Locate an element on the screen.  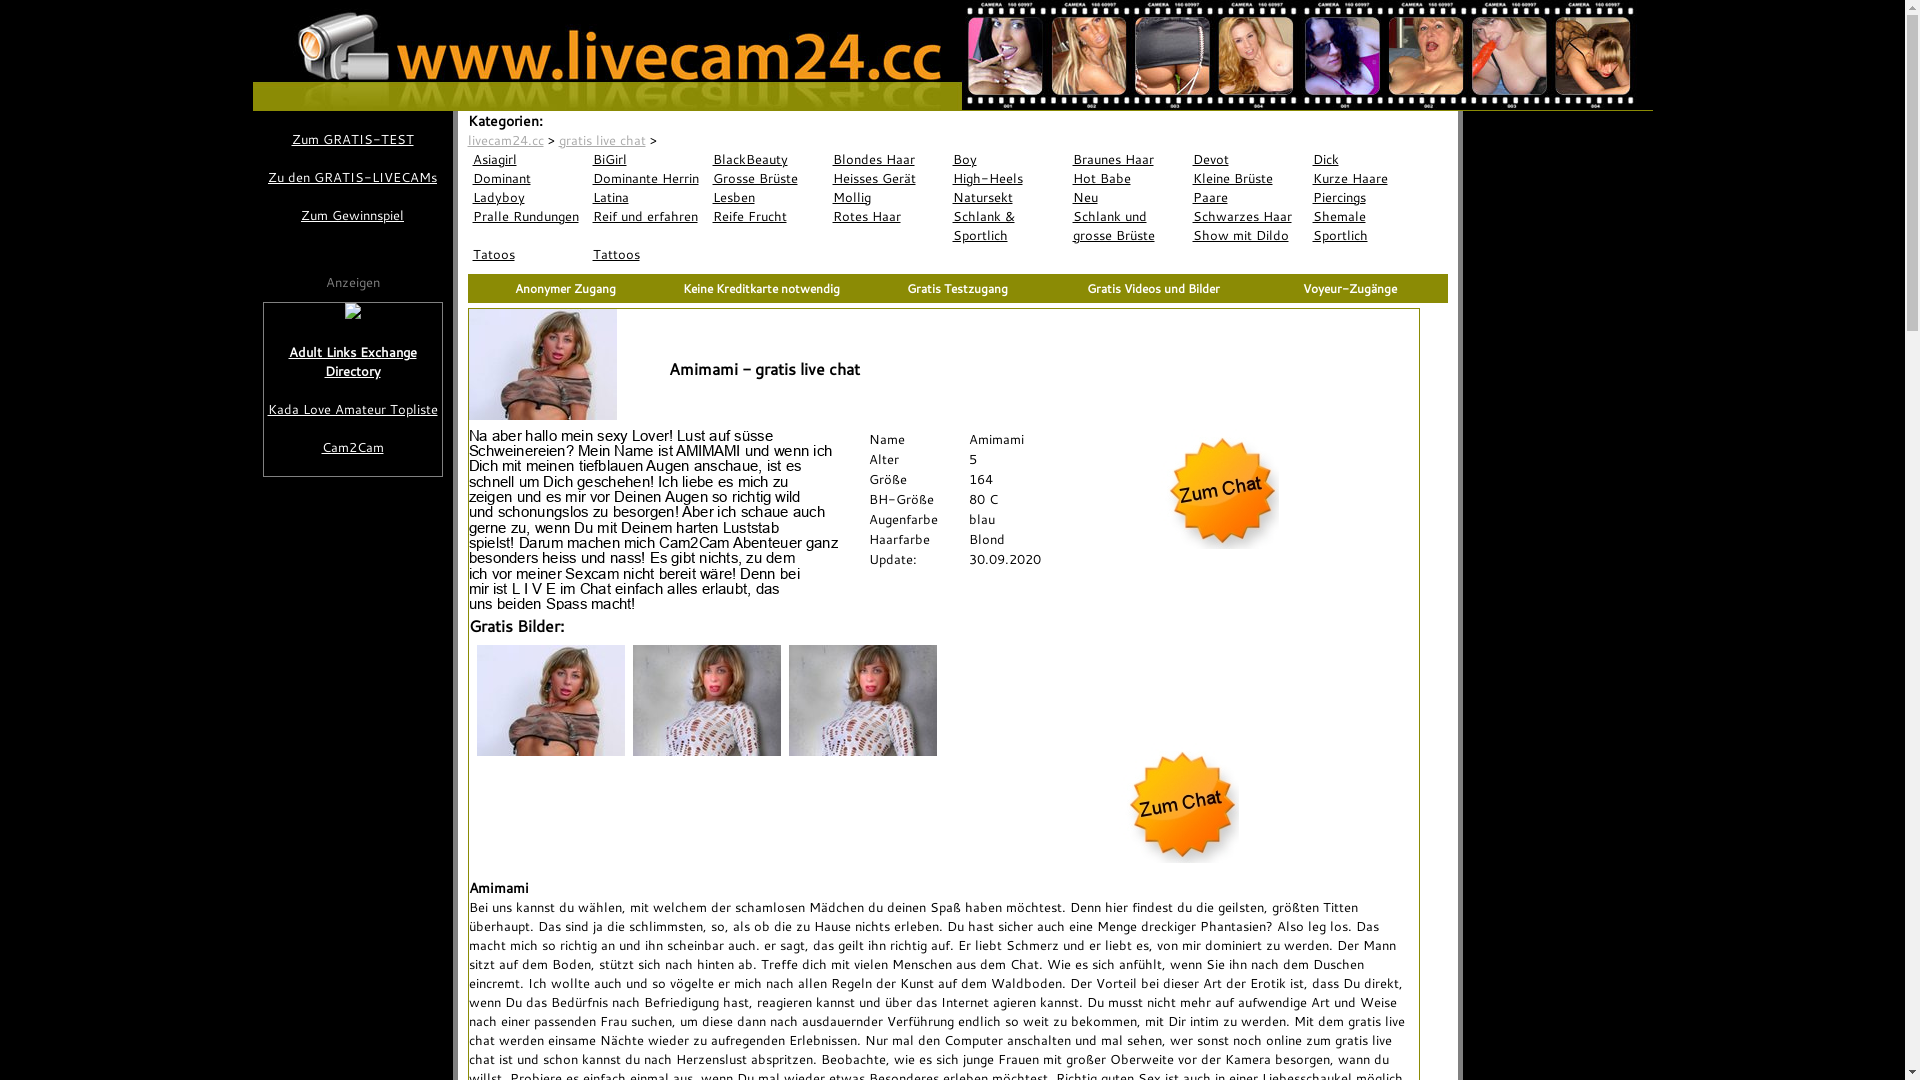
Braunes Haar is located at coordinates (1128, 160).